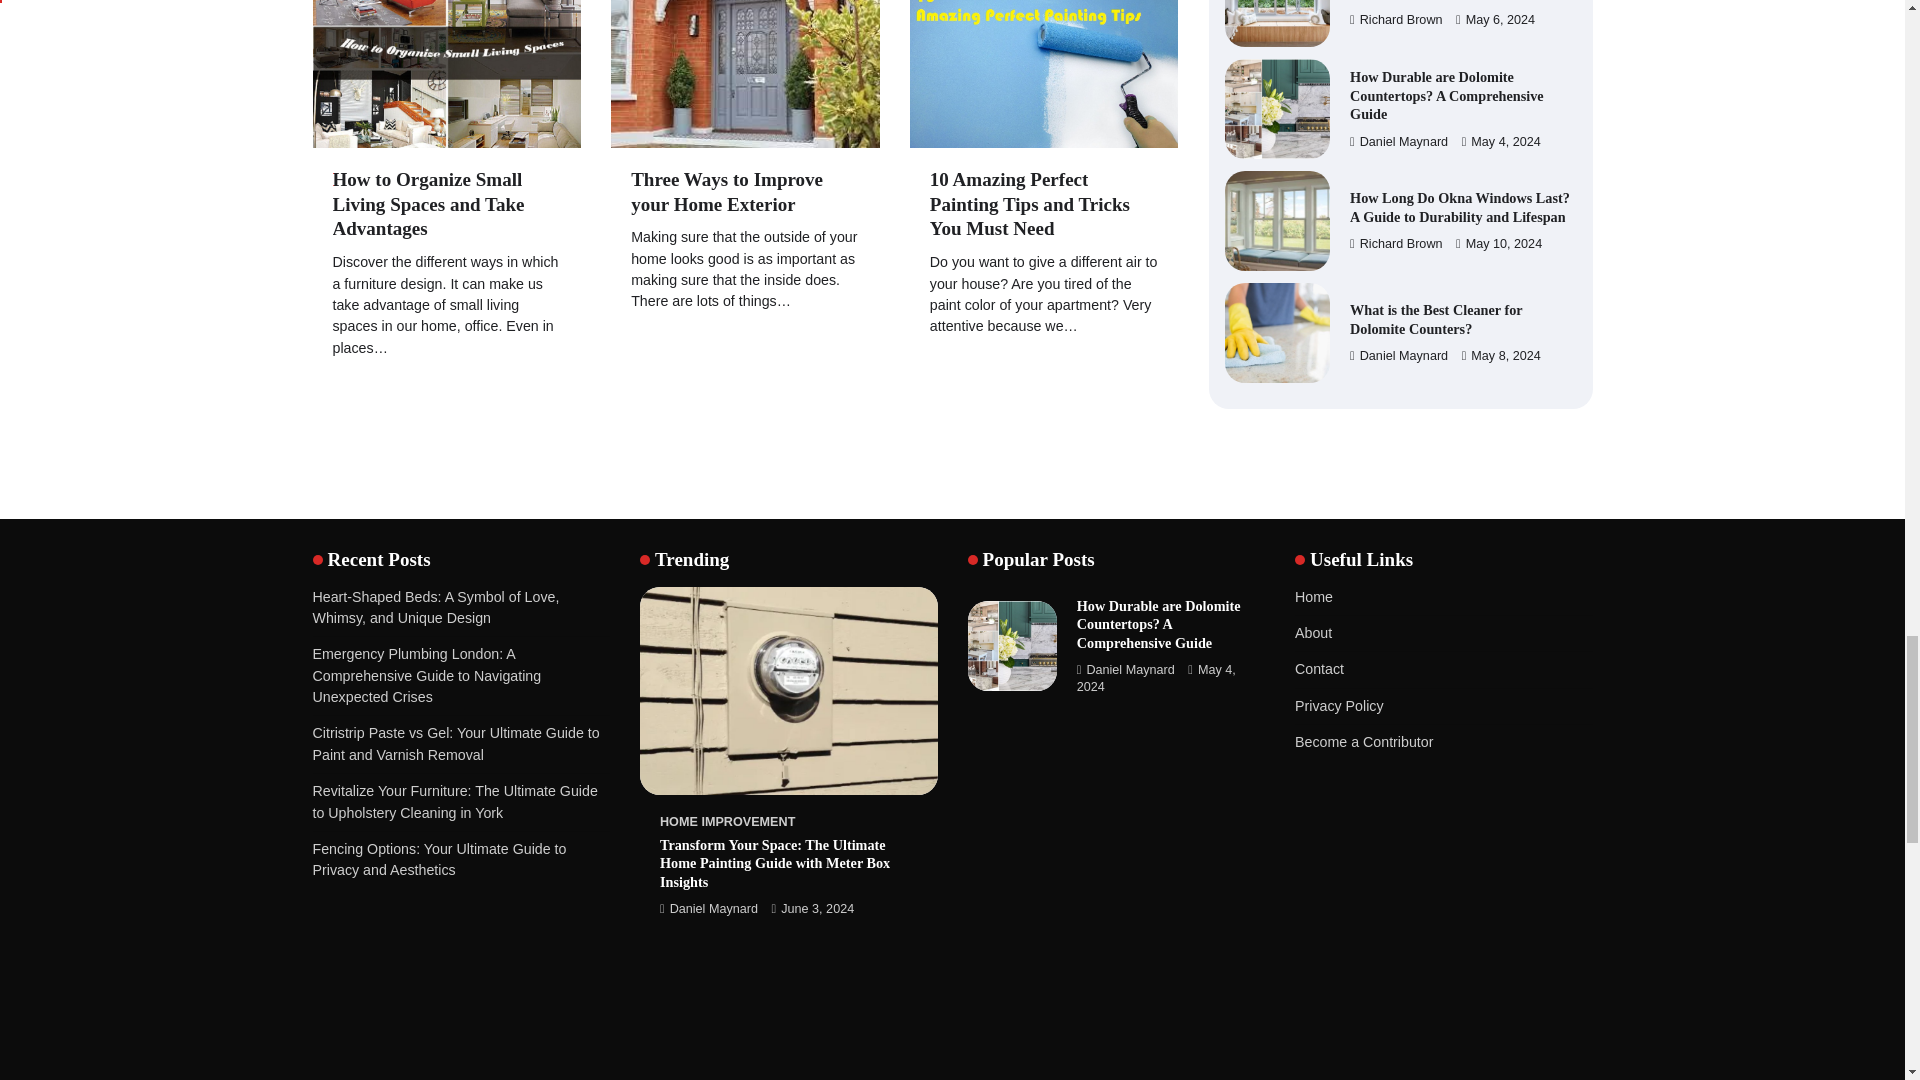 The image size is (1920, 1080). Describe the element at coordinates (727, 191) in the screenshot. I see `Three Ways to Improve your Home Exterior` at that location.